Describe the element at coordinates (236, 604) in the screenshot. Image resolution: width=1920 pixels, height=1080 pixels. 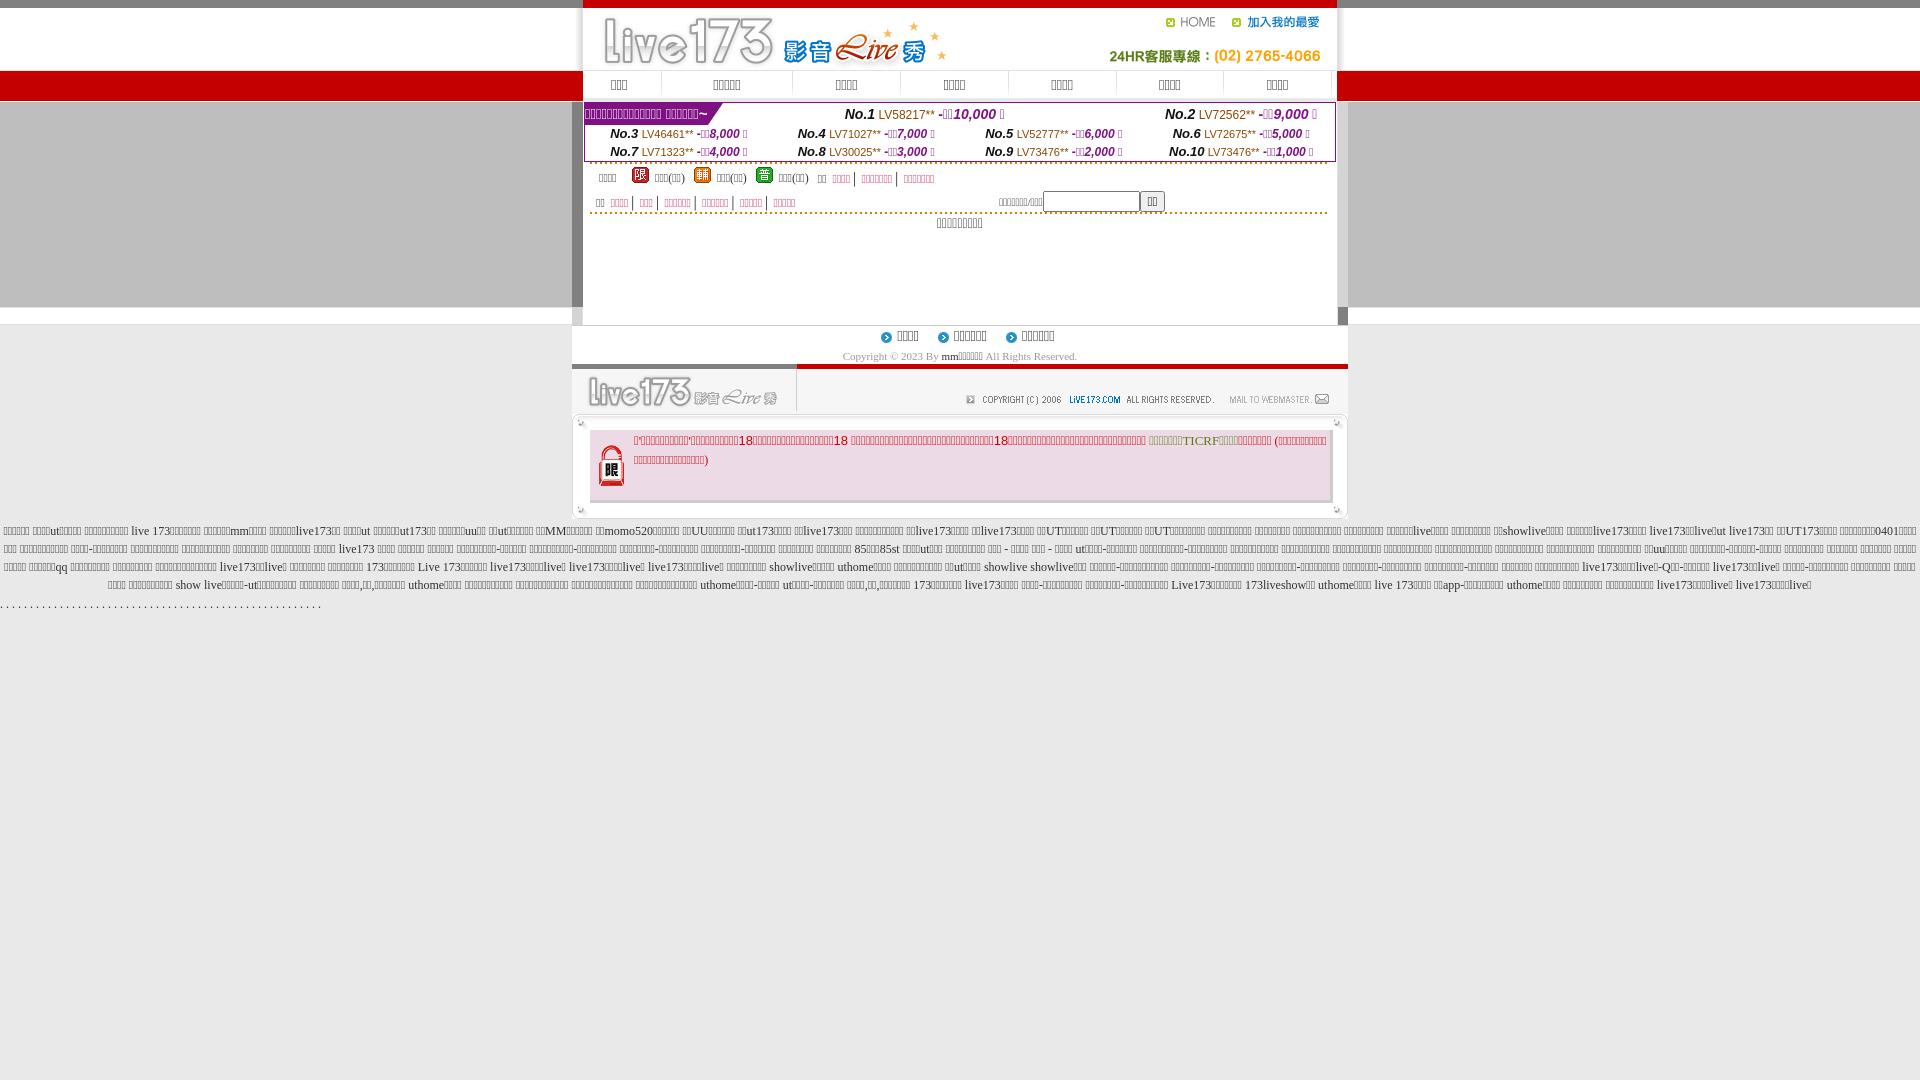
I see `.` at that location.